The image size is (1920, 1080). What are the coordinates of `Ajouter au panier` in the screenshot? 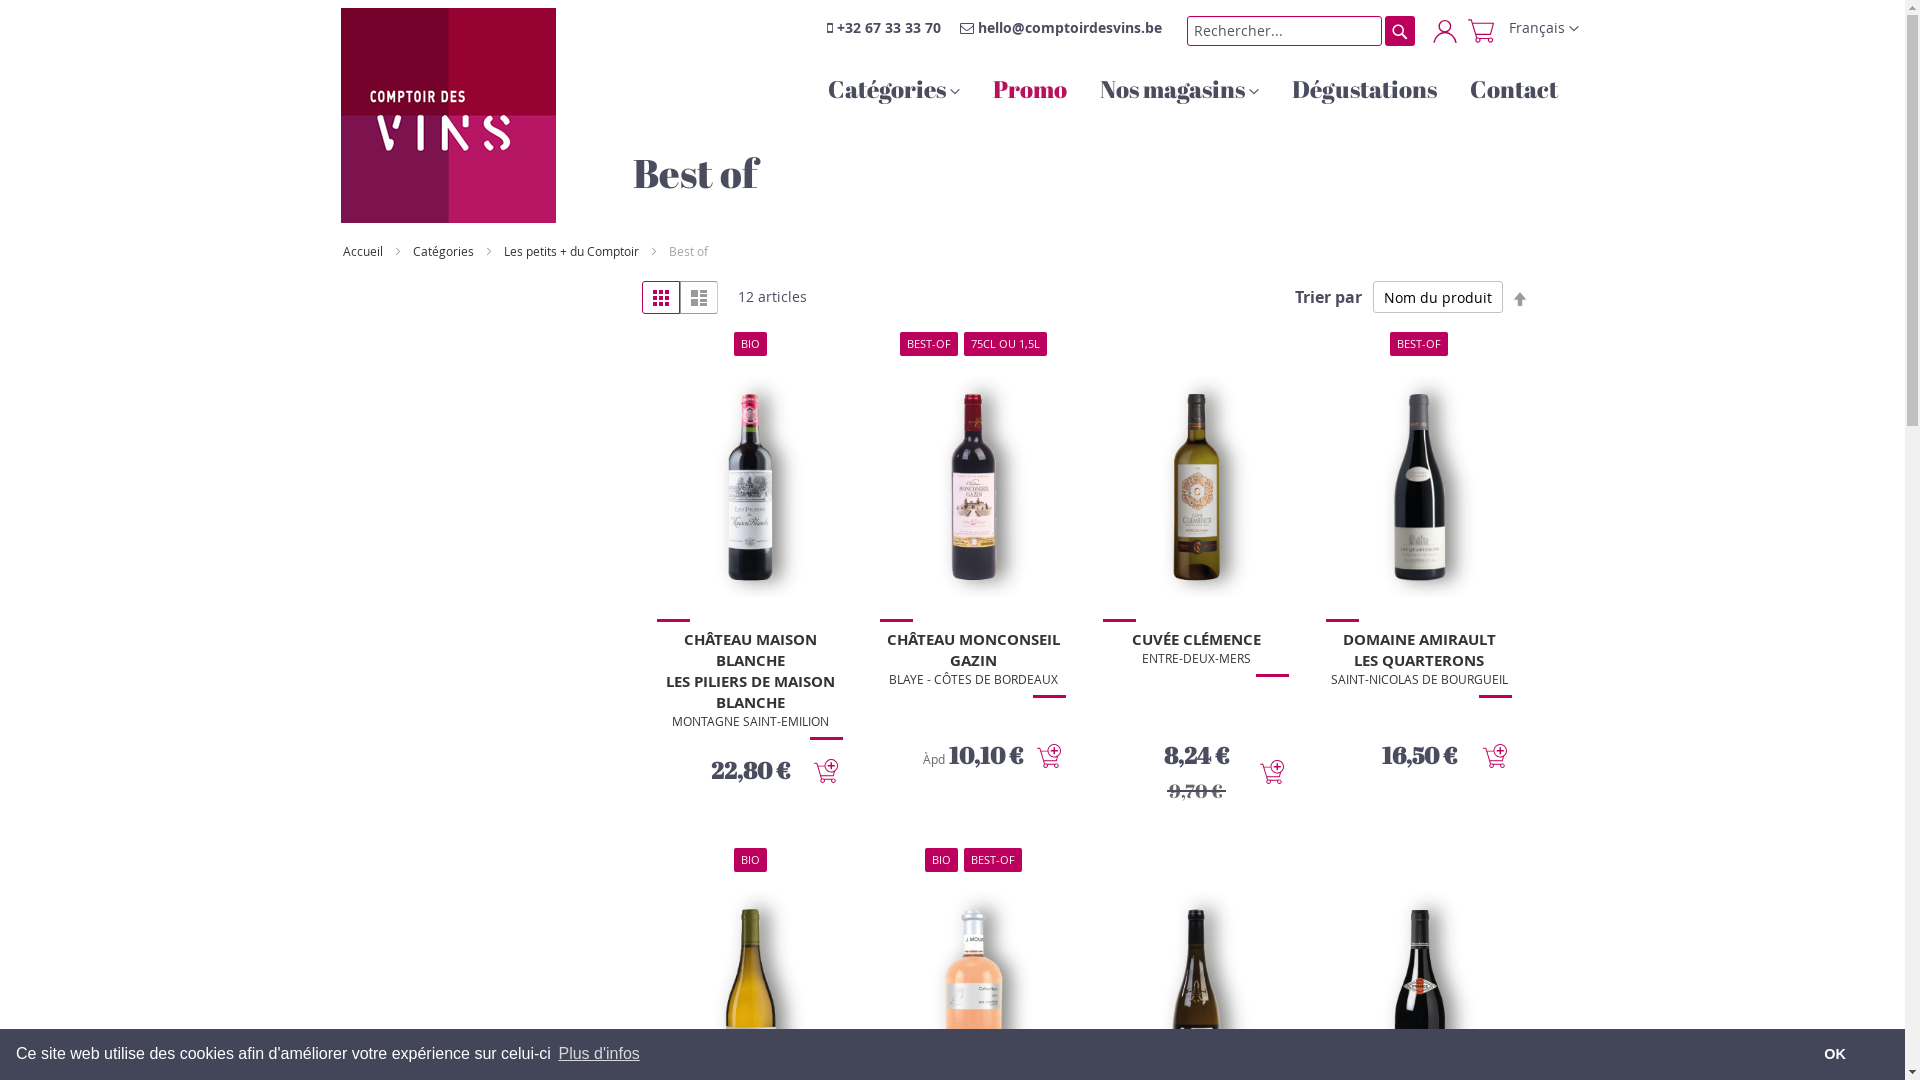 It's located at (1495, 756).